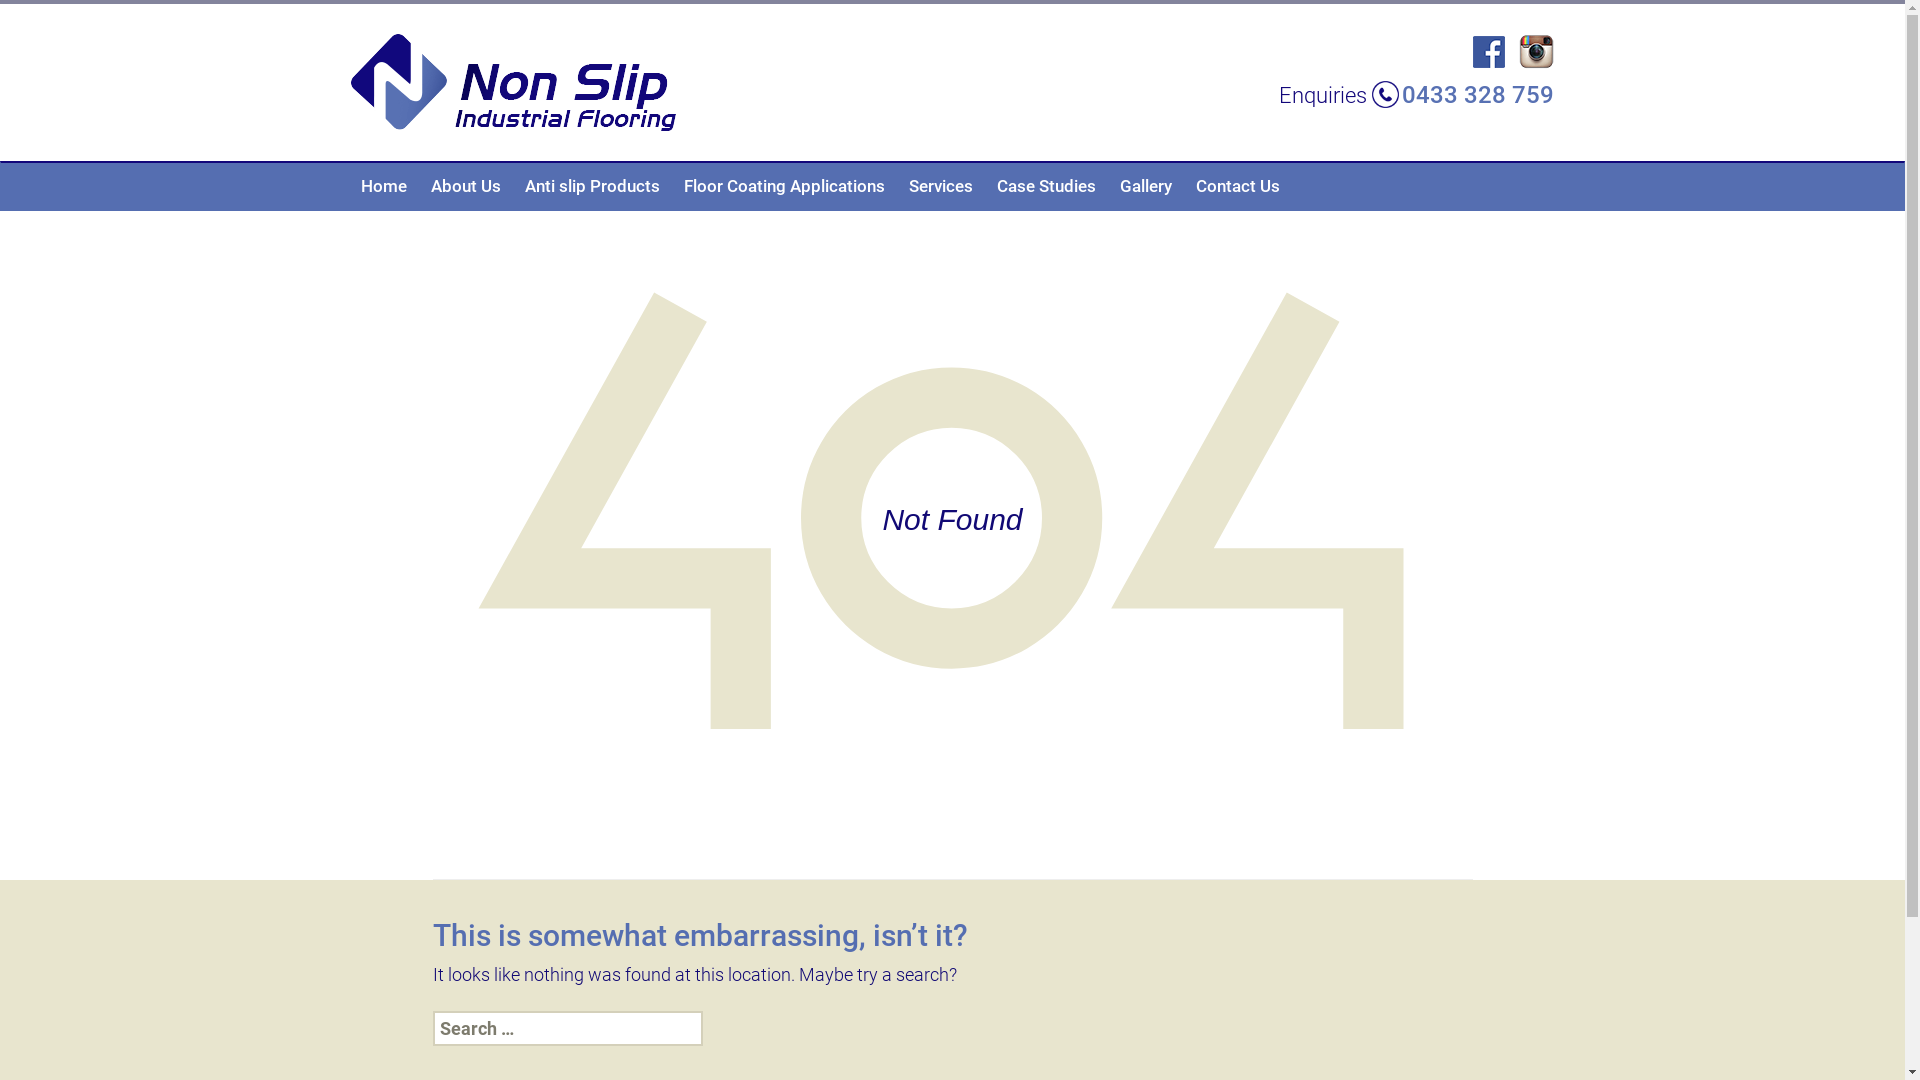 This screenshot has height=1080, width=1920. I want to click on Floor Coating Applications, so click(784, 186).